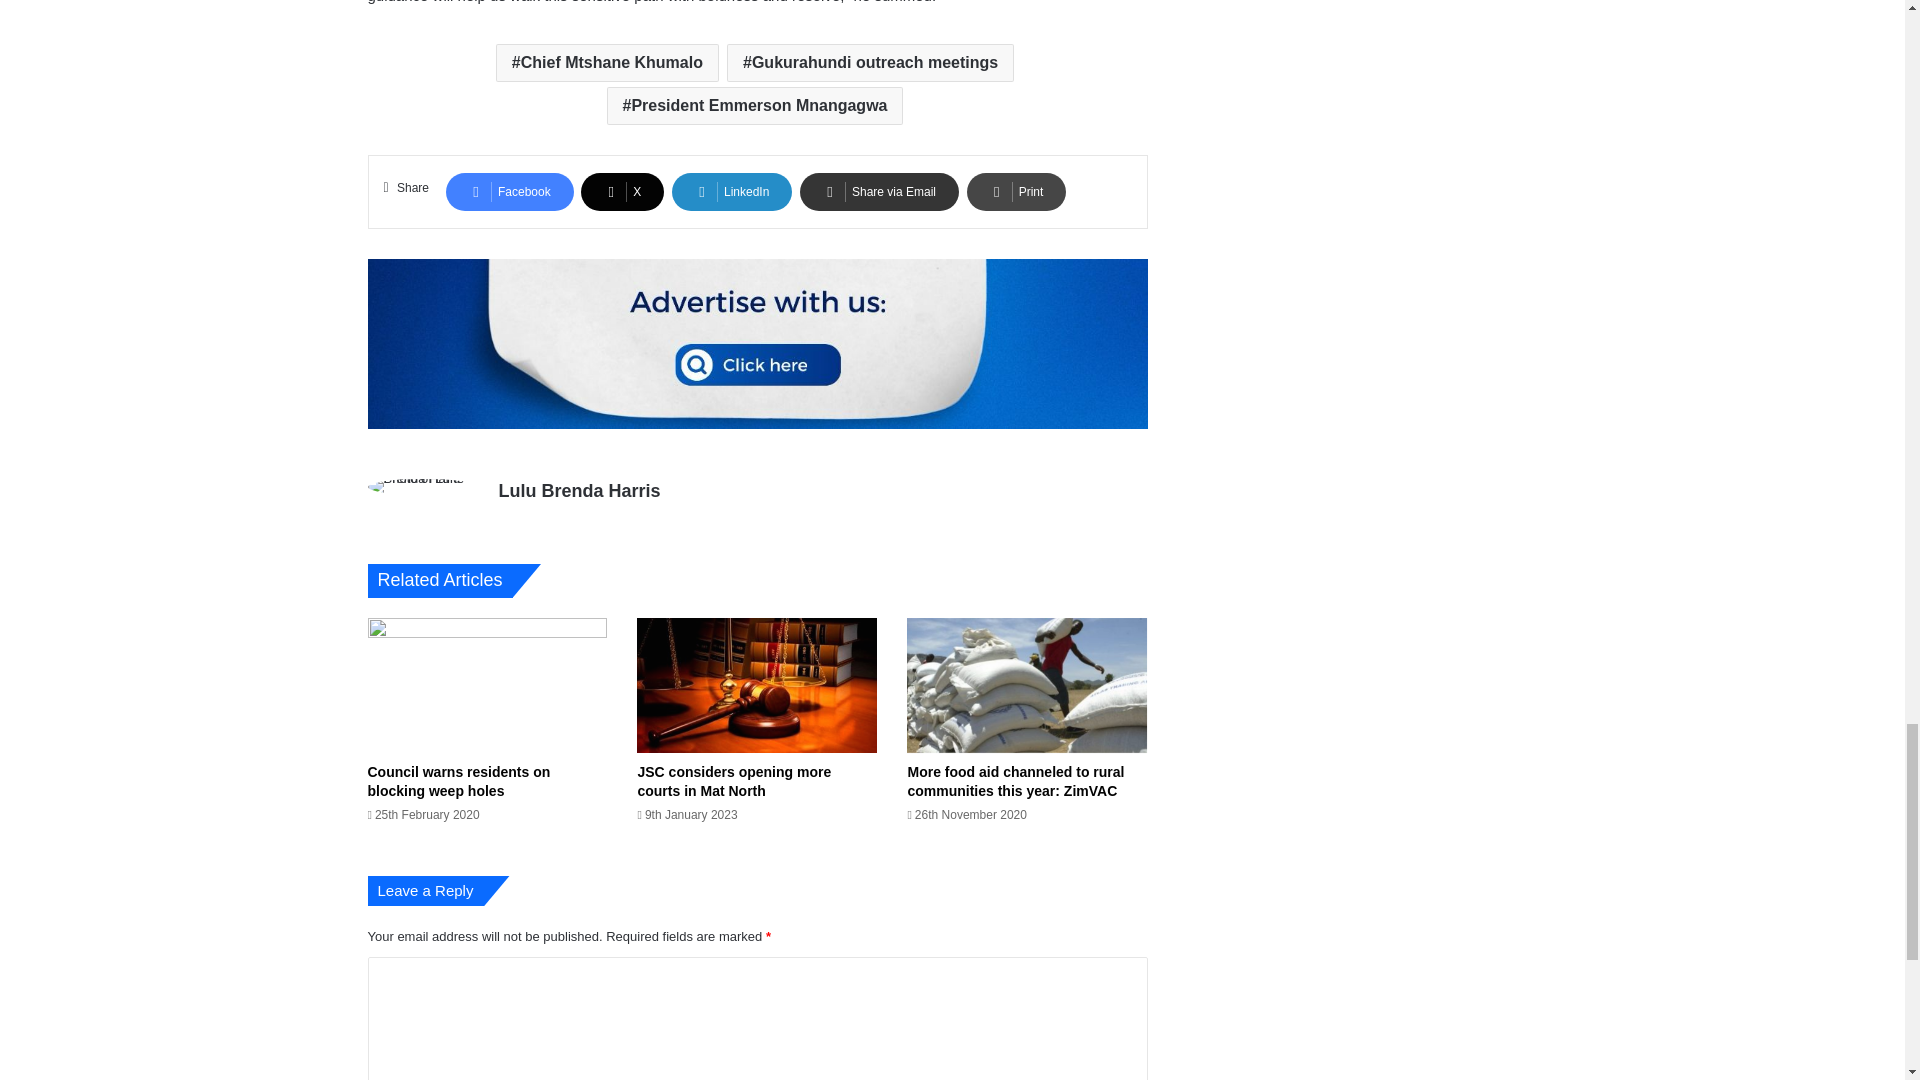  What do you see at coordinates (732, 191) in the screenshot?
I see `LinkedIn` at bounding box center [732, 191].